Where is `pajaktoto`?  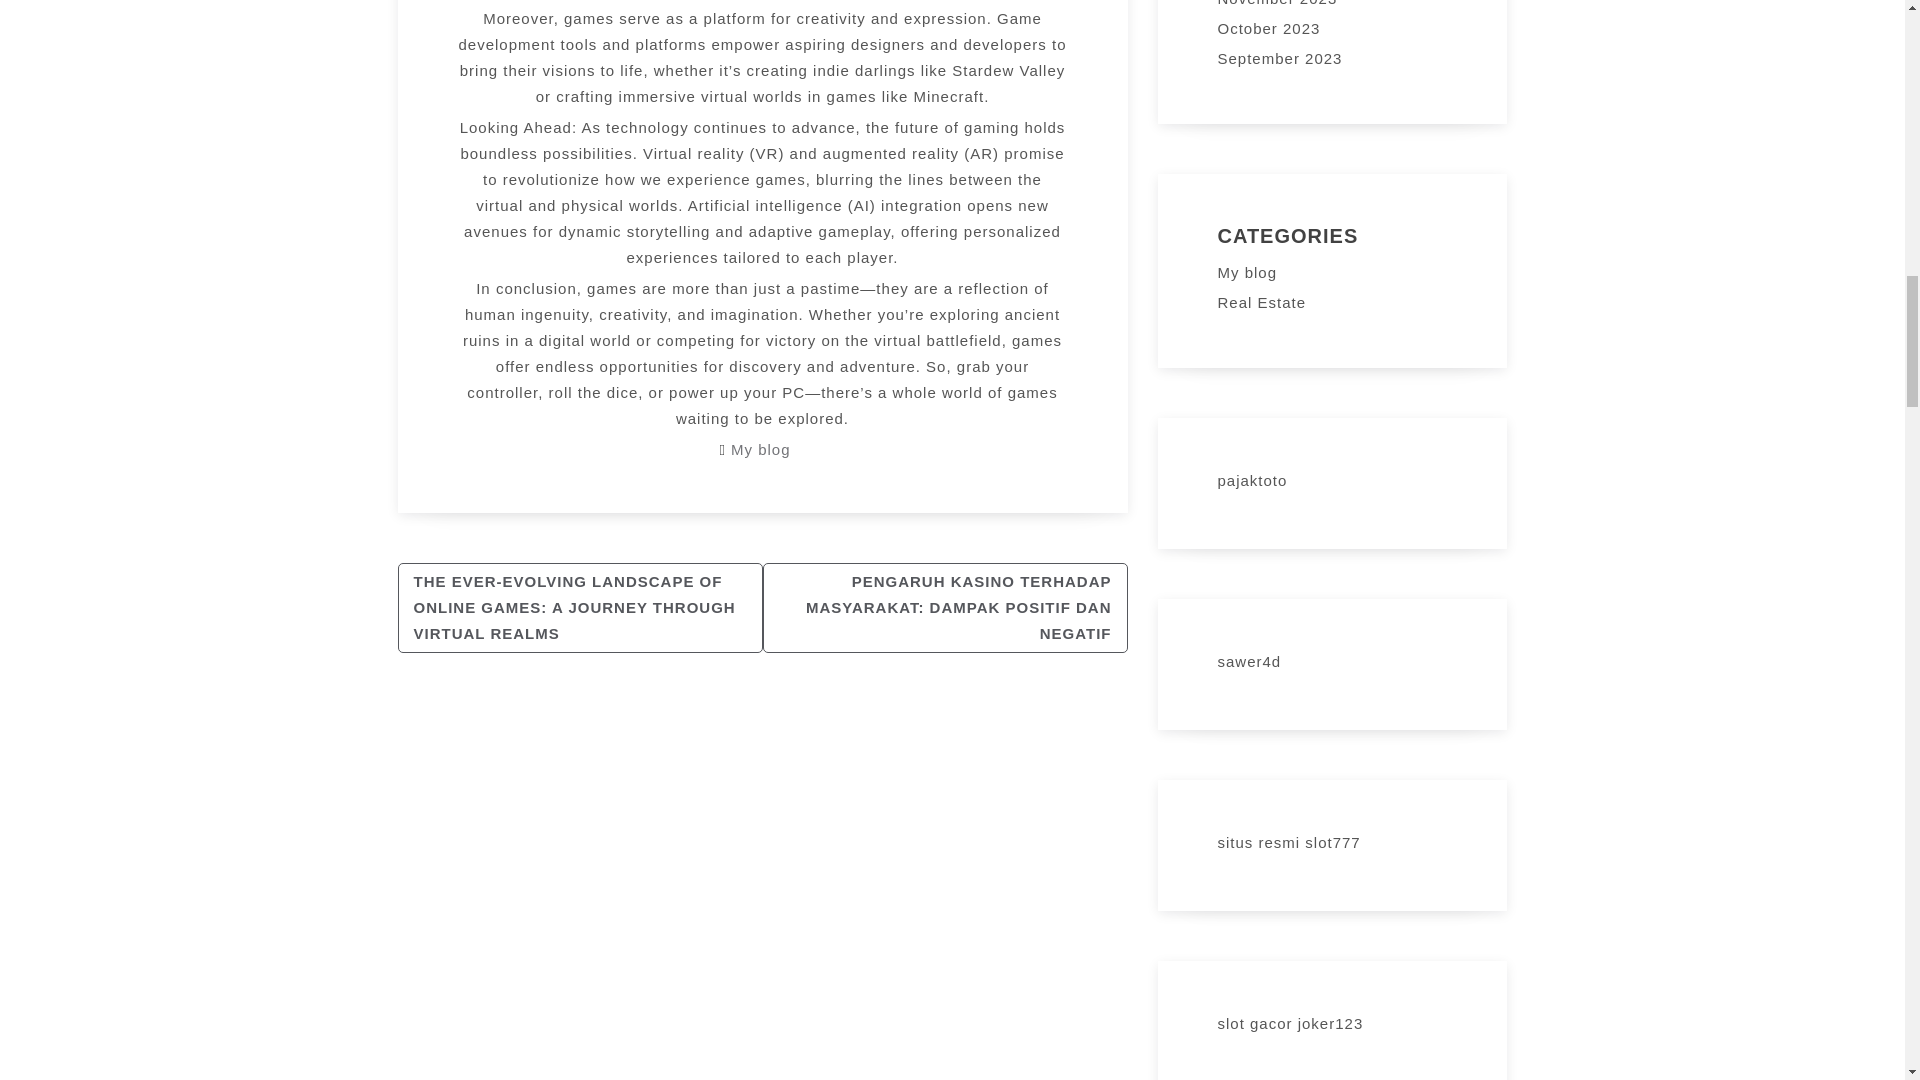
pajaktoto is located at coordinates (1252, 480).